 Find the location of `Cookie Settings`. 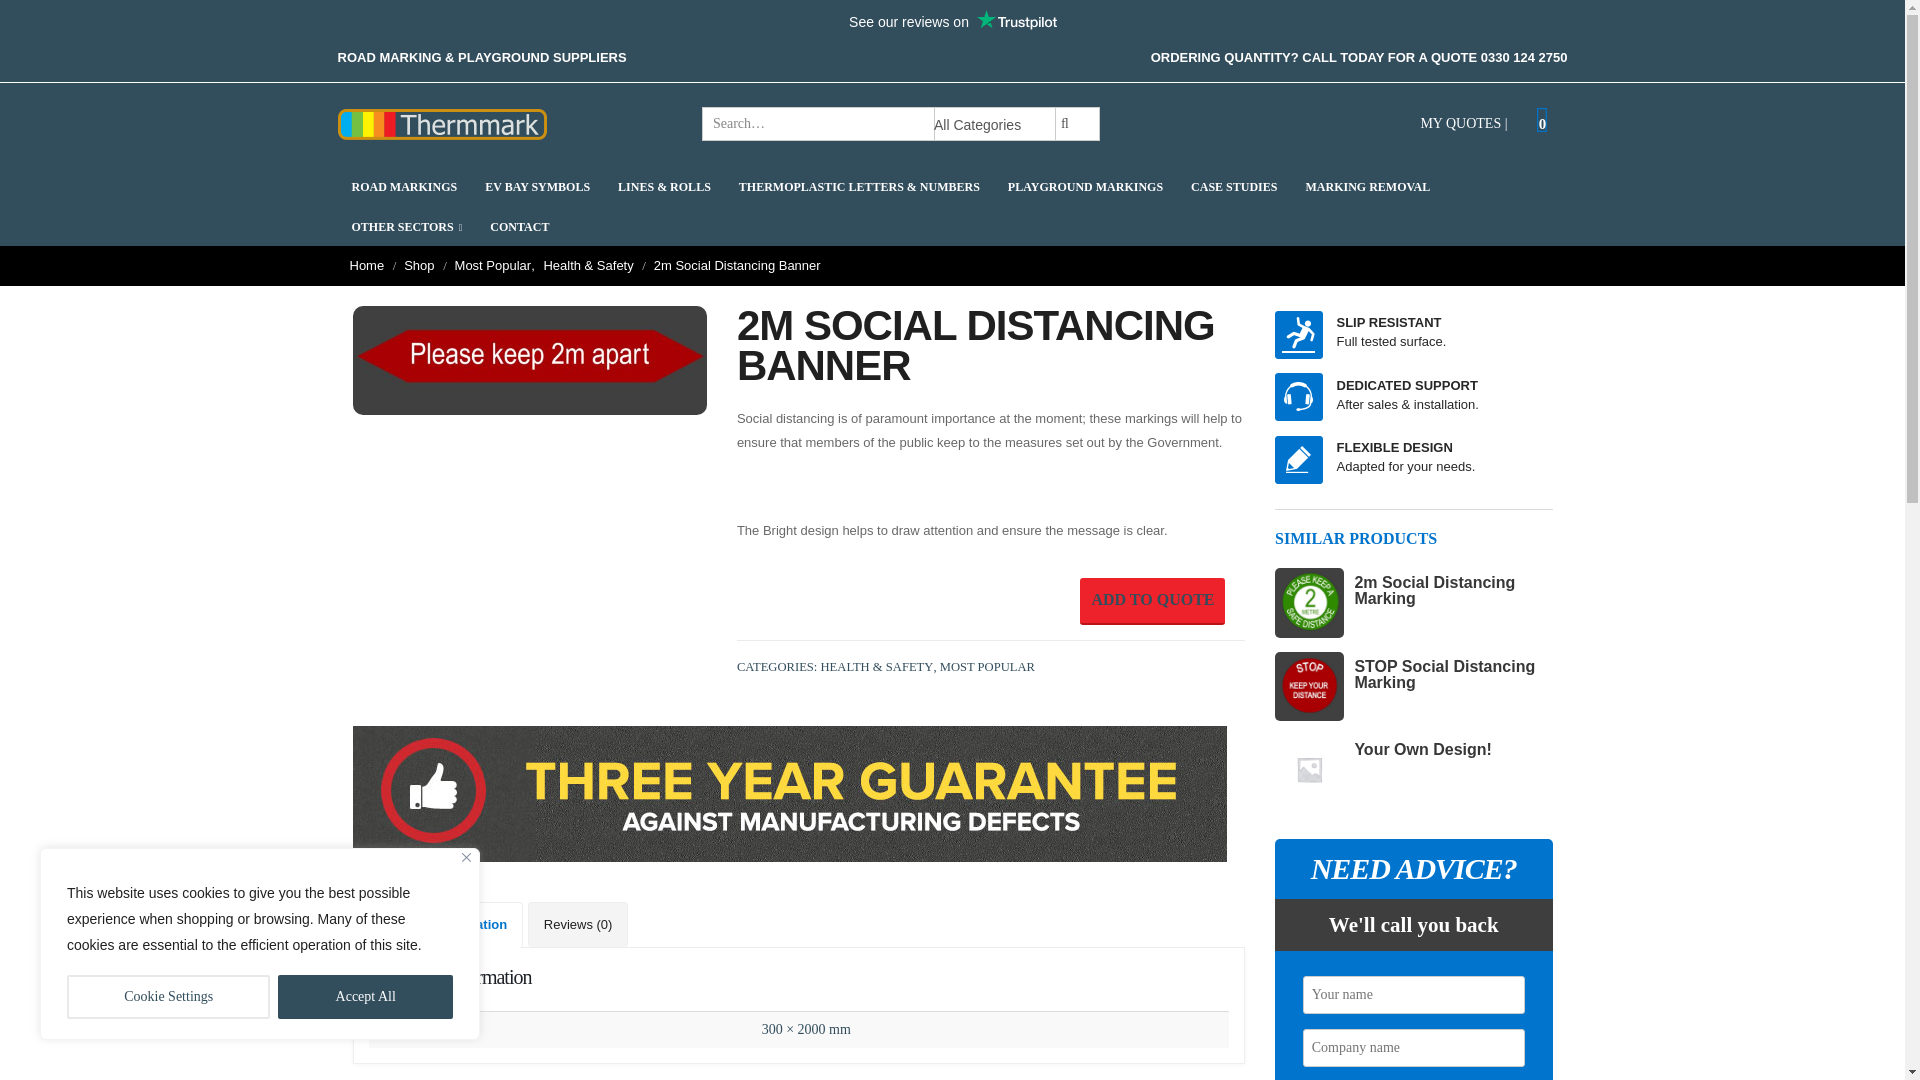

Cookie Settings is located at coordinates (168, 997).